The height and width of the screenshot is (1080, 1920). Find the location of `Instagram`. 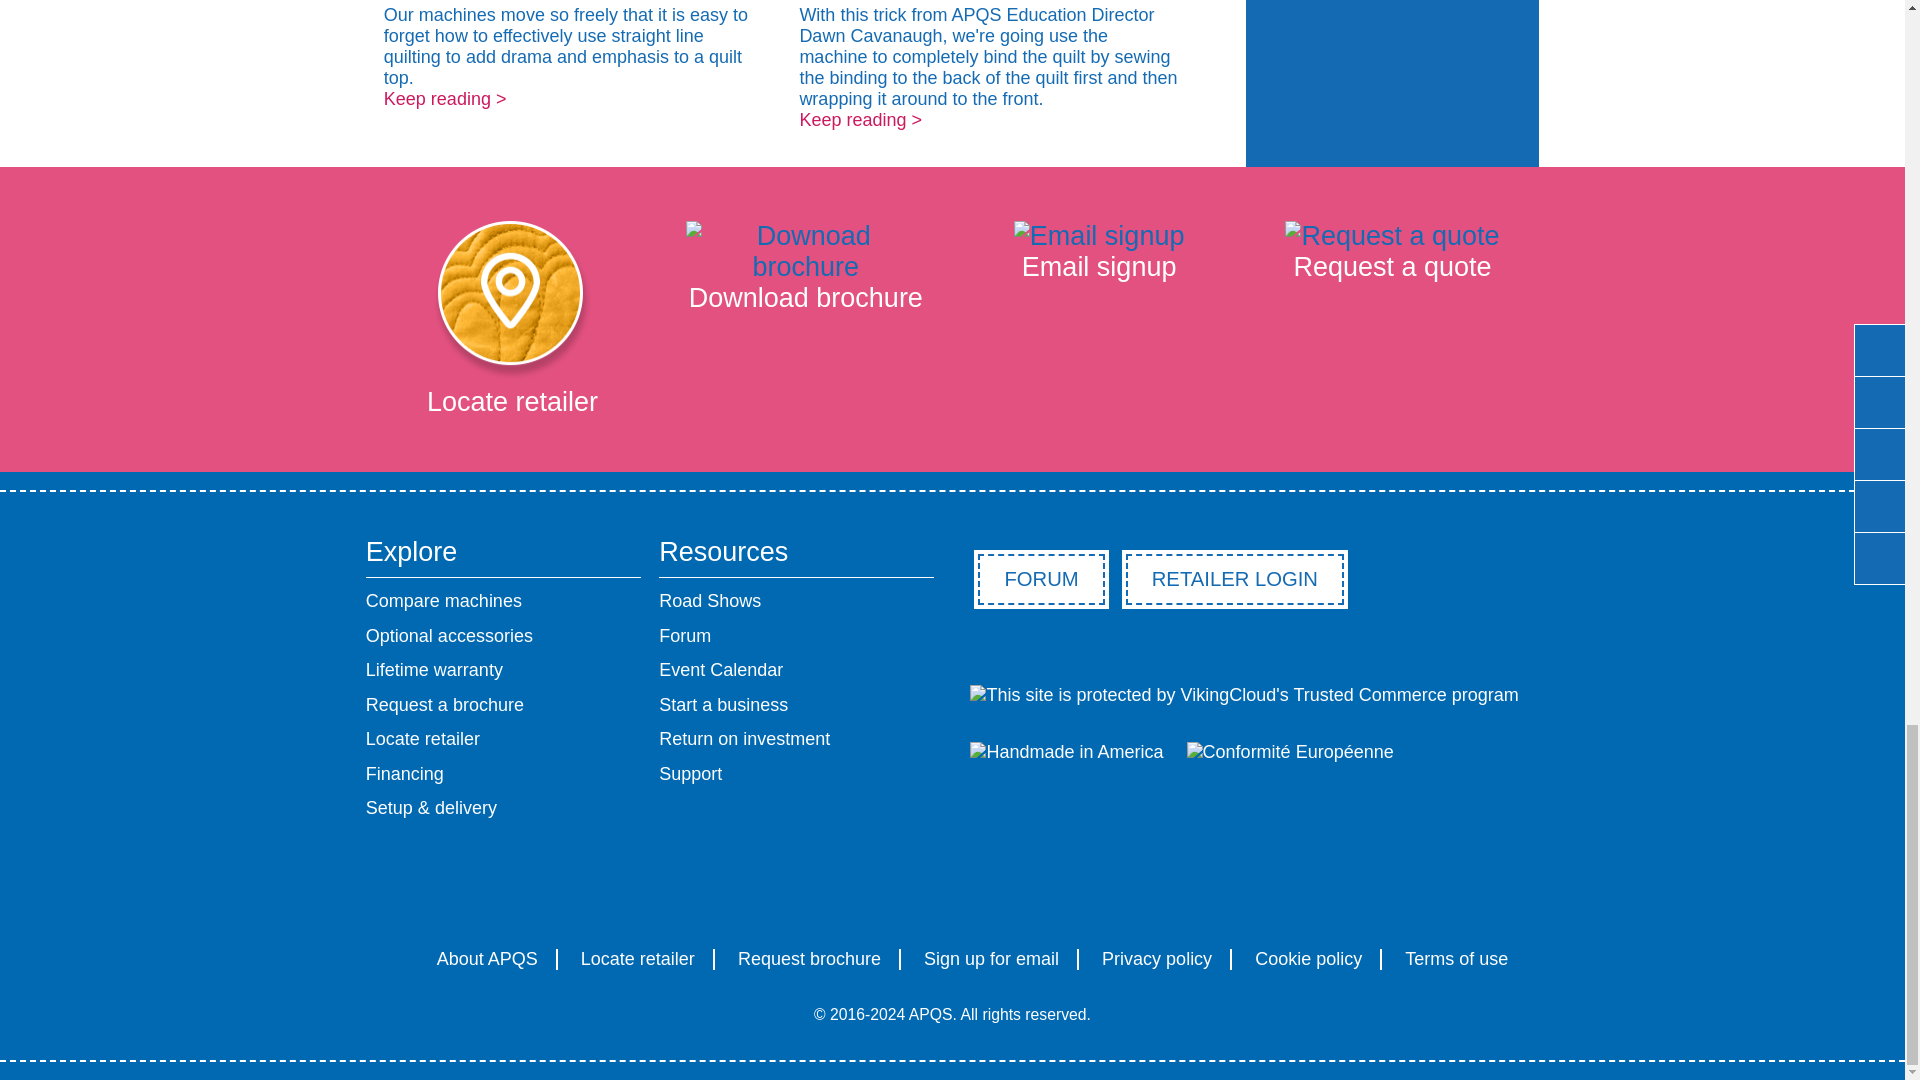

Instagram is located at coordinates (952, 881).